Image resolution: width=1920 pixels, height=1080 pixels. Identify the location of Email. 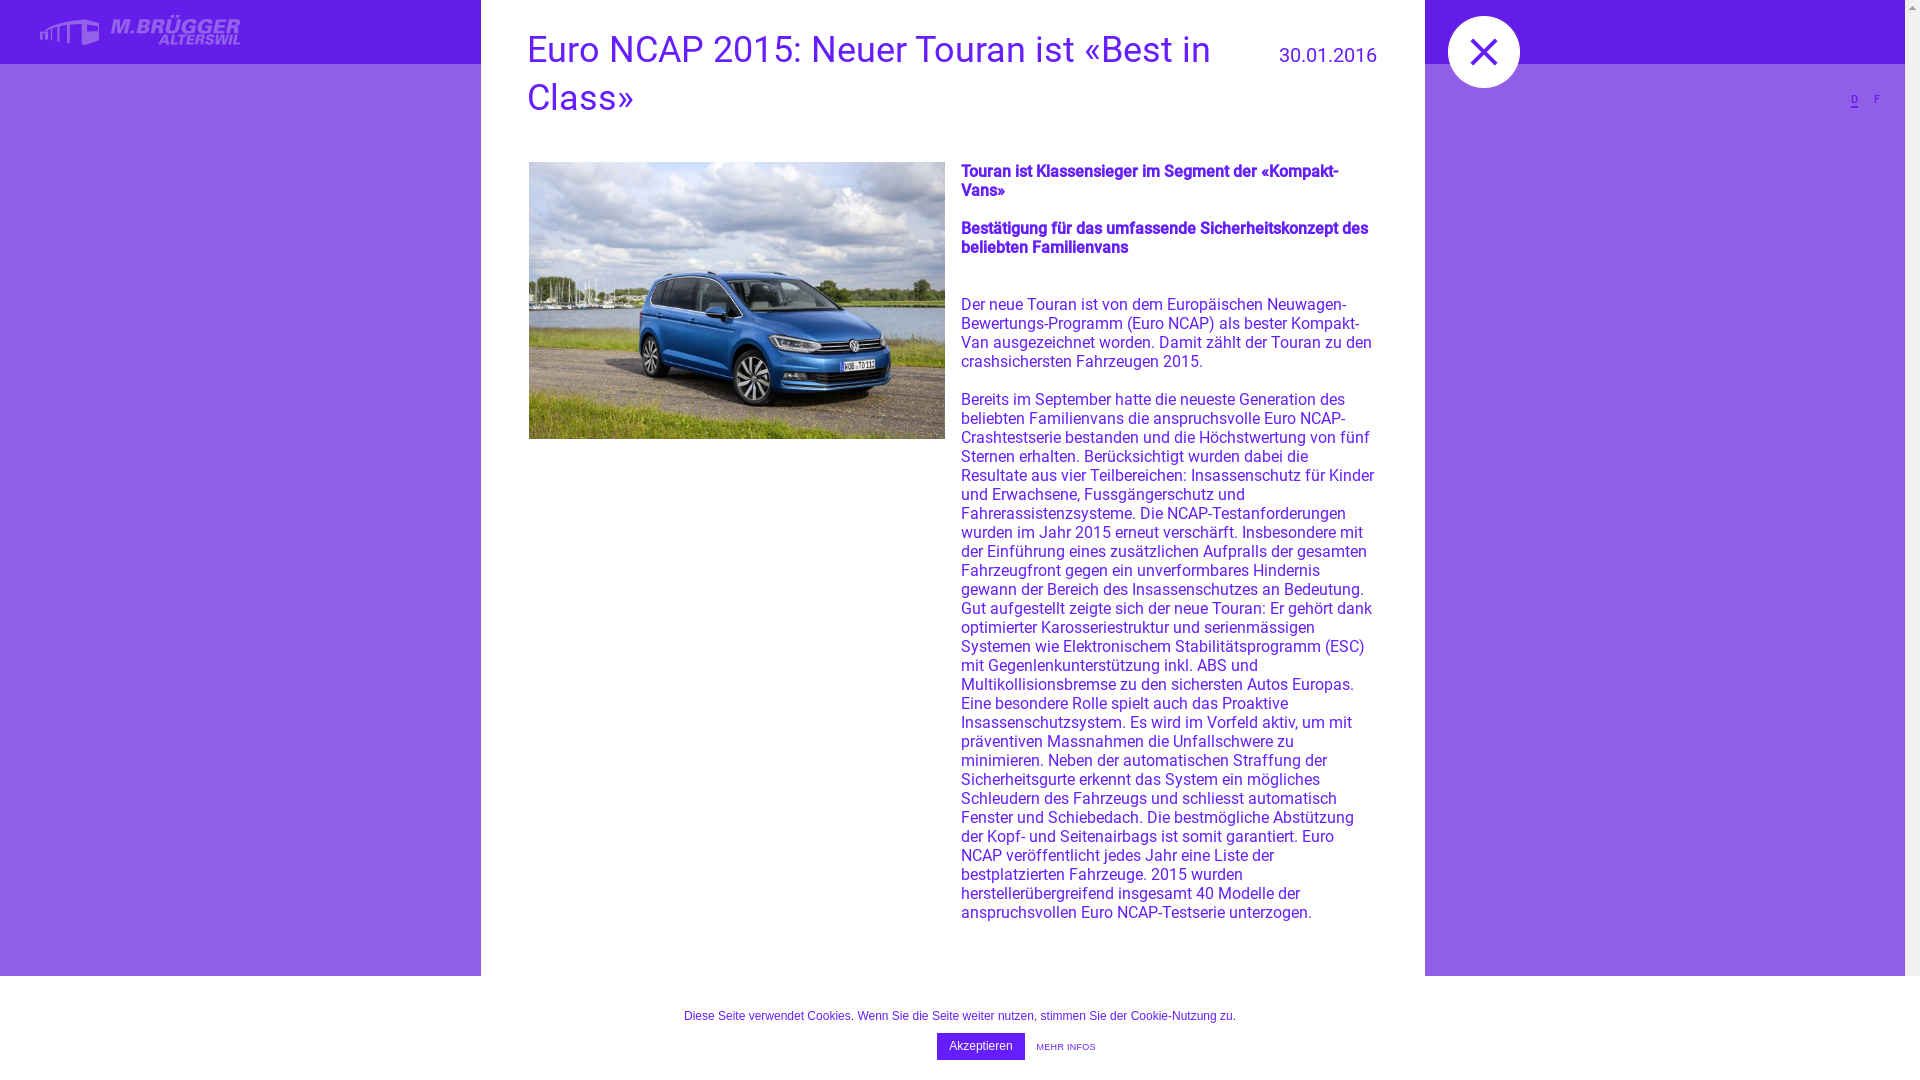
(782, 36).